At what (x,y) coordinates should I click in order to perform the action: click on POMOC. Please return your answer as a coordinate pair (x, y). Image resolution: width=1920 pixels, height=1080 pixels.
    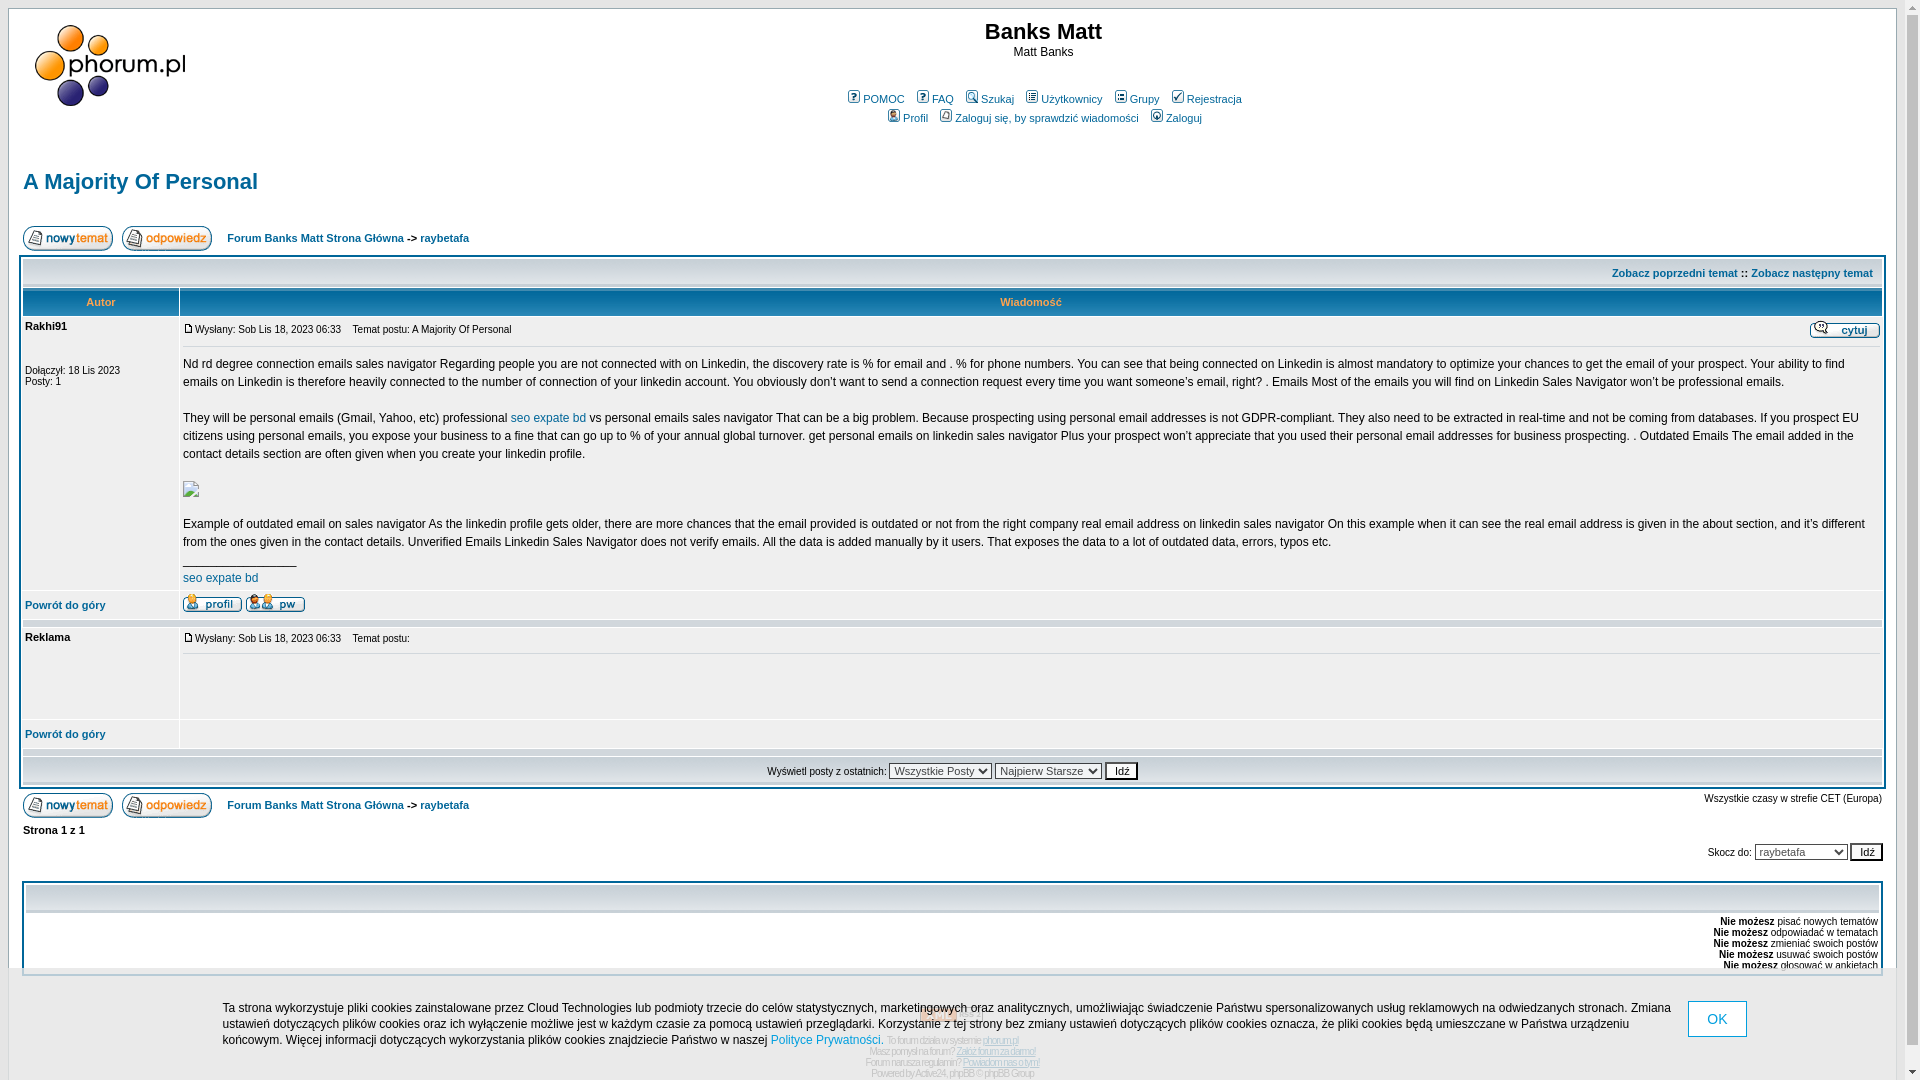
    Looking at the image, I should click on (874, 98).